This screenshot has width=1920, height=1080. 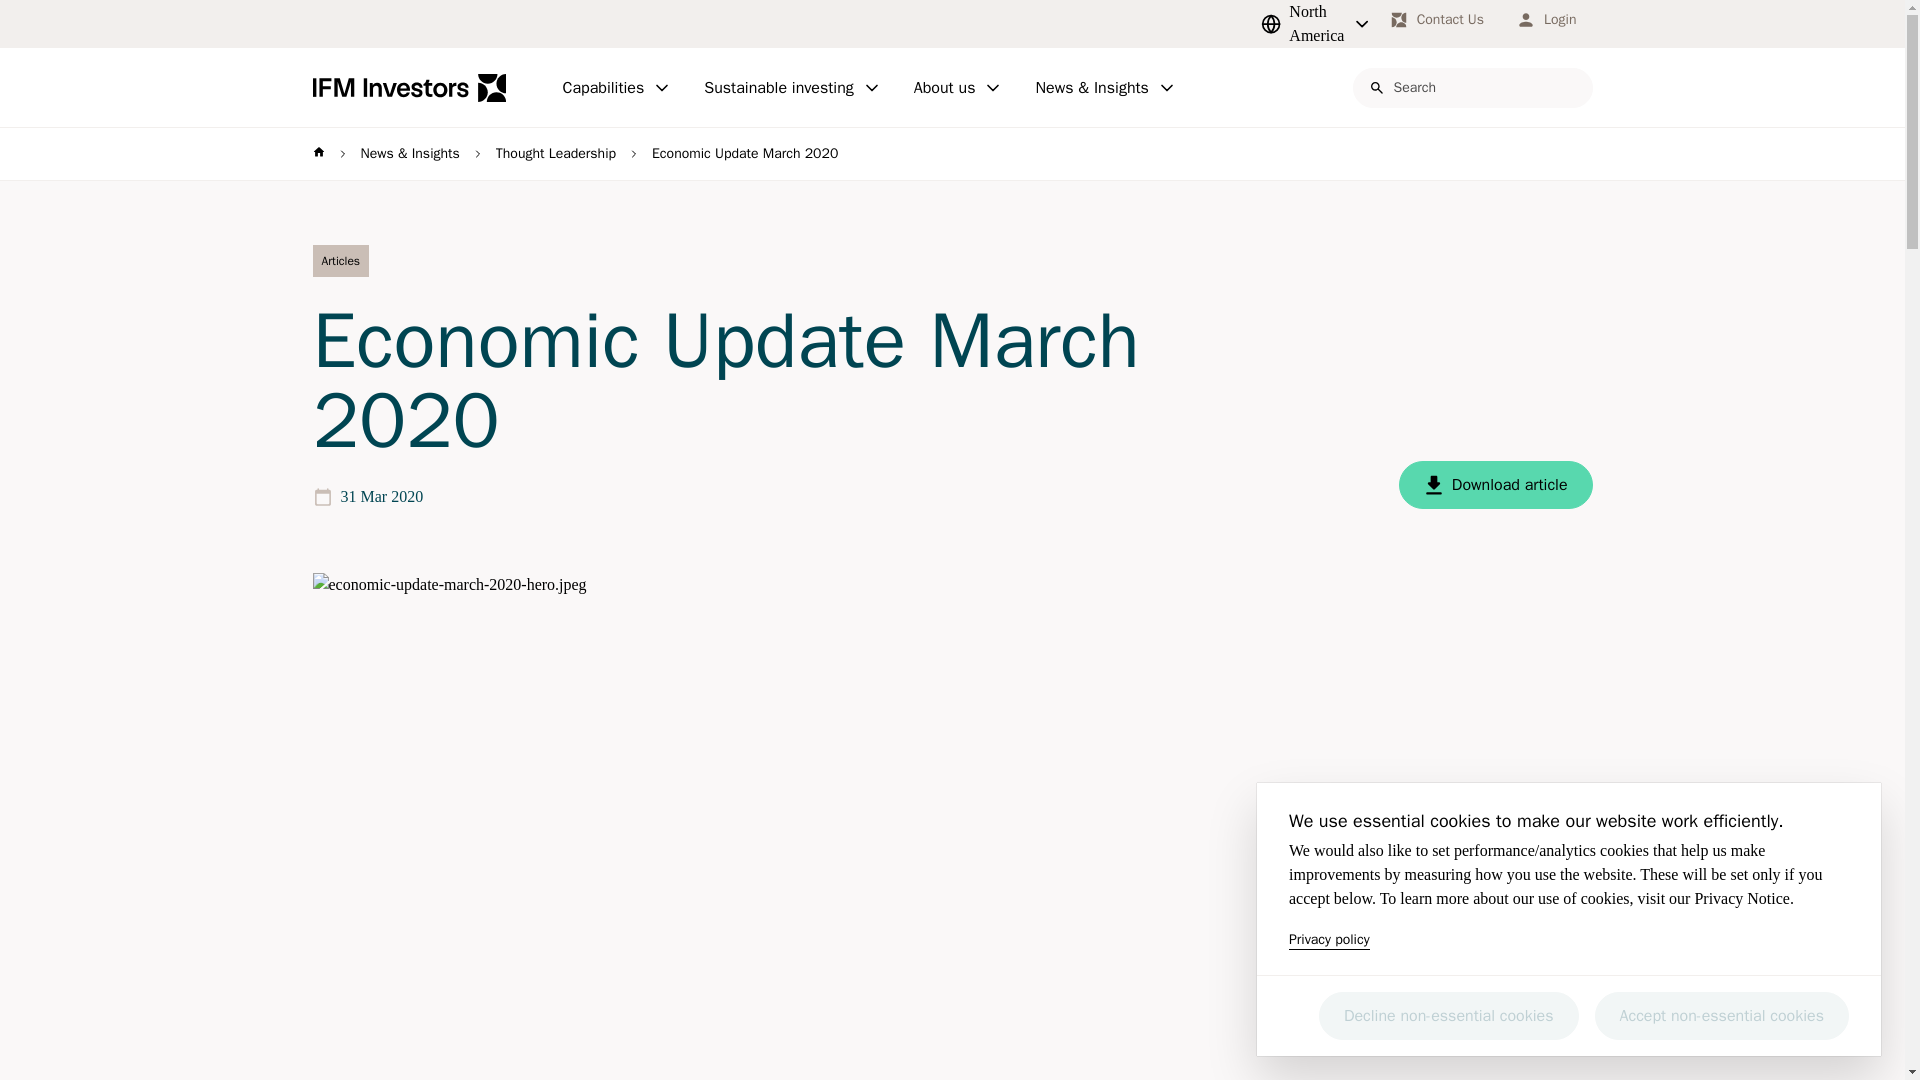 What do you see at coordinates (958, 88) in the screenshot?
I see `About us` at bounding box center [958, 88].